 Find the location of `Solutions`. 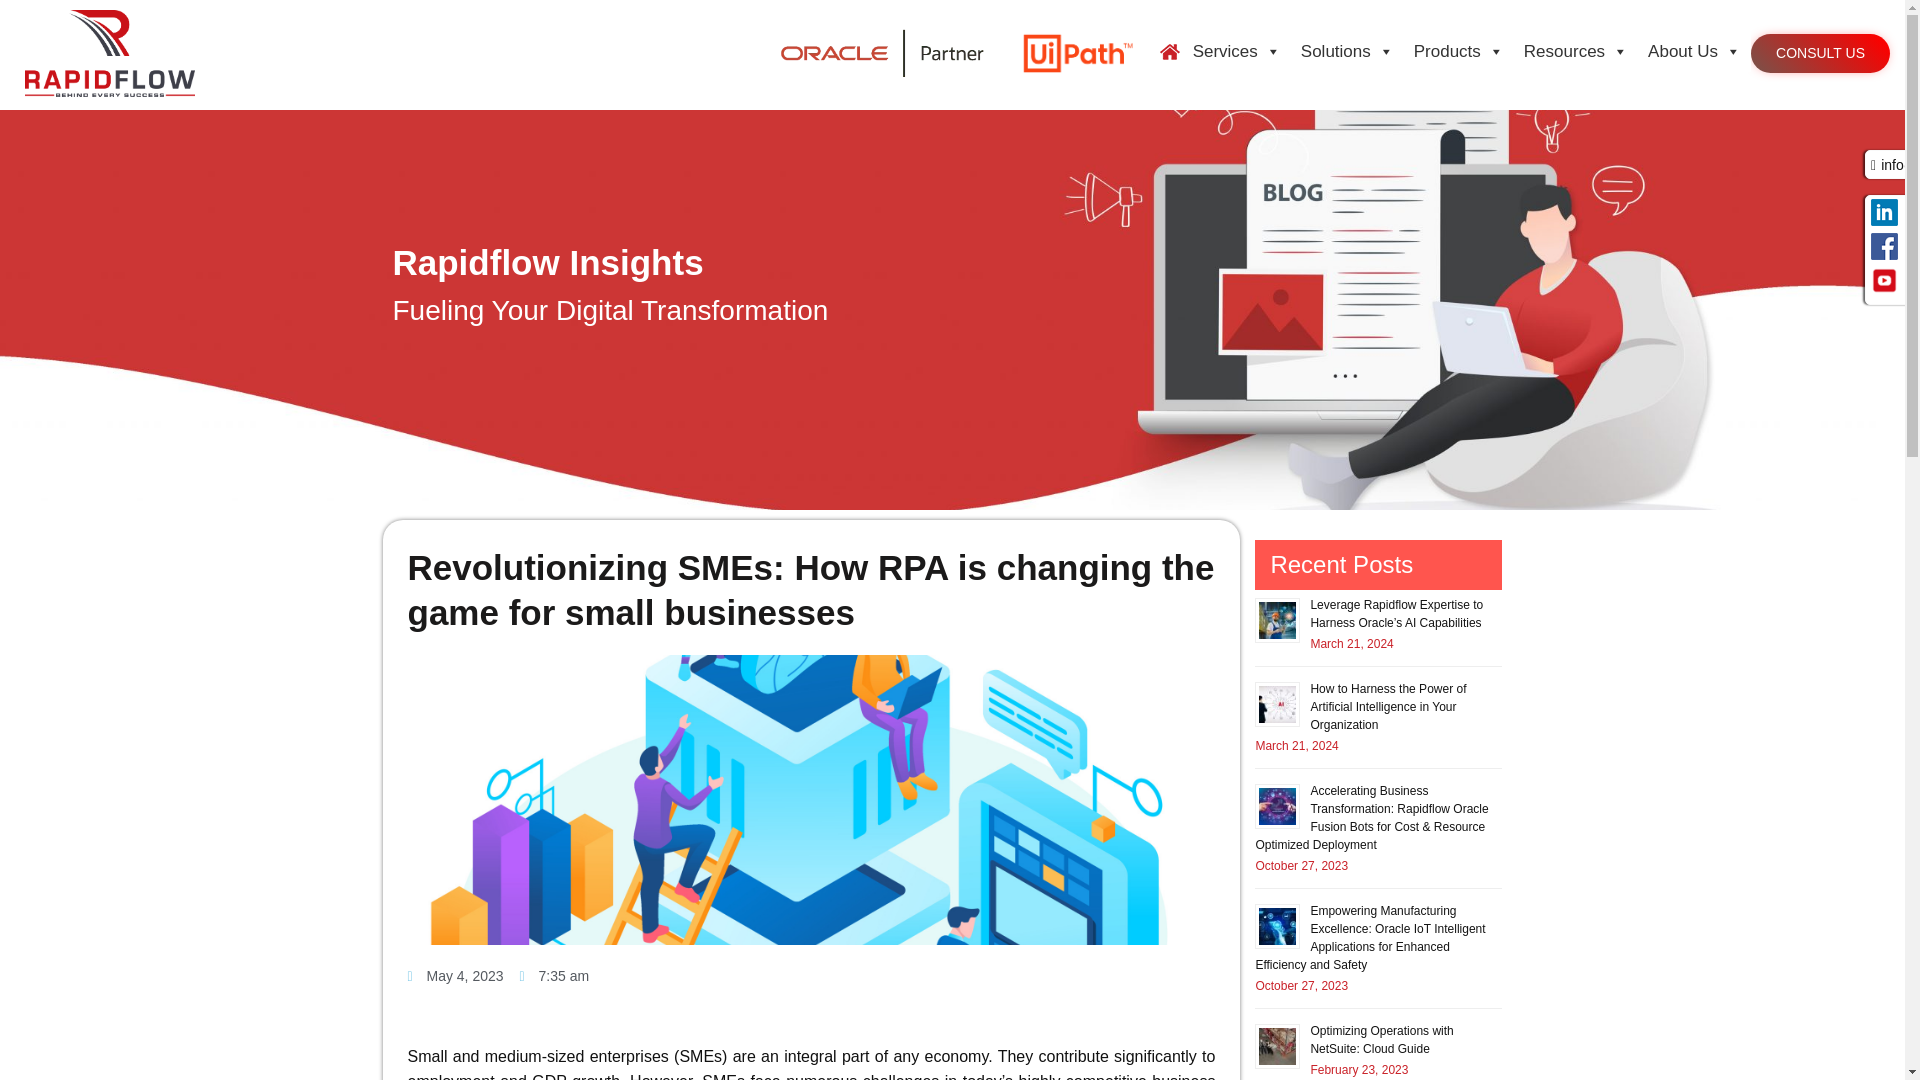

Solutions is located at coordinates (1346, 52).